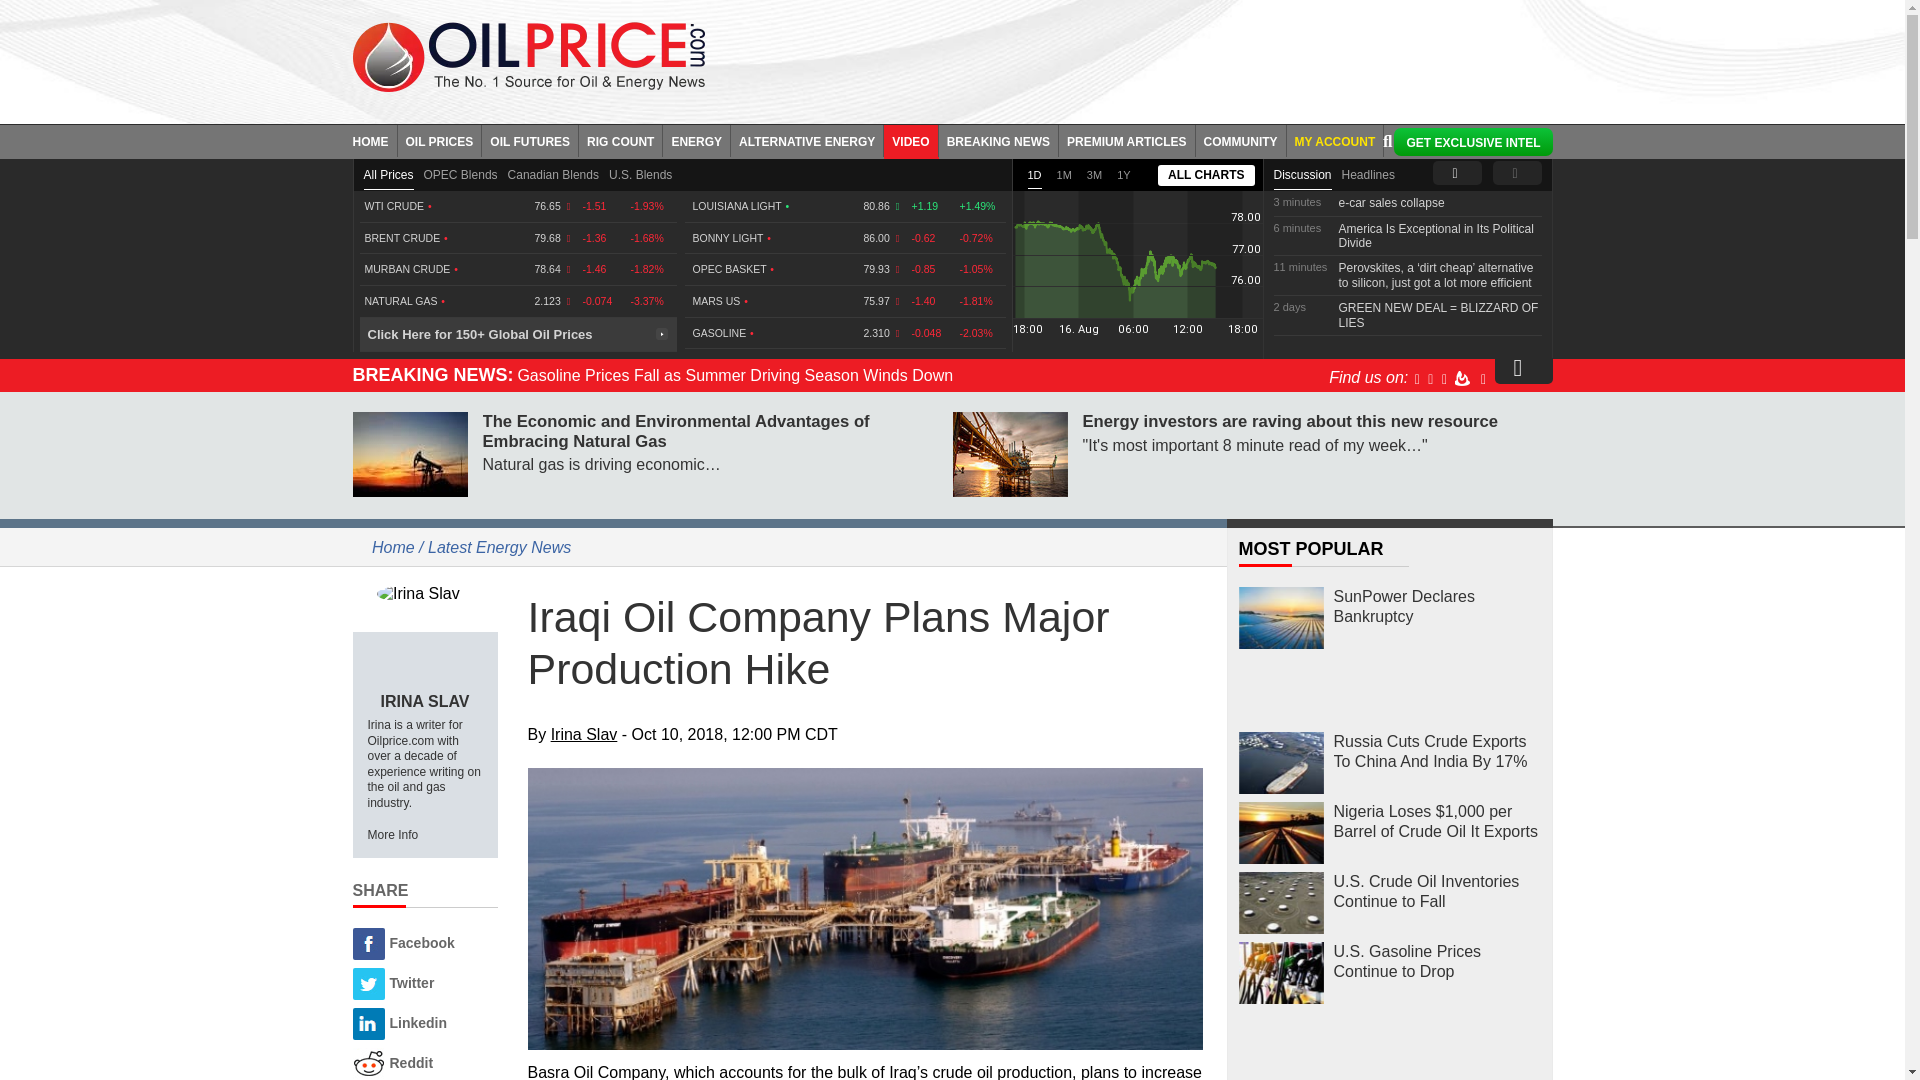 The width and height of the screenshot is (1920, 1080). What do you see at coordinates (424, 593) in the screenshot?
I see `Irina Slav` at bounding box center [424, 593].